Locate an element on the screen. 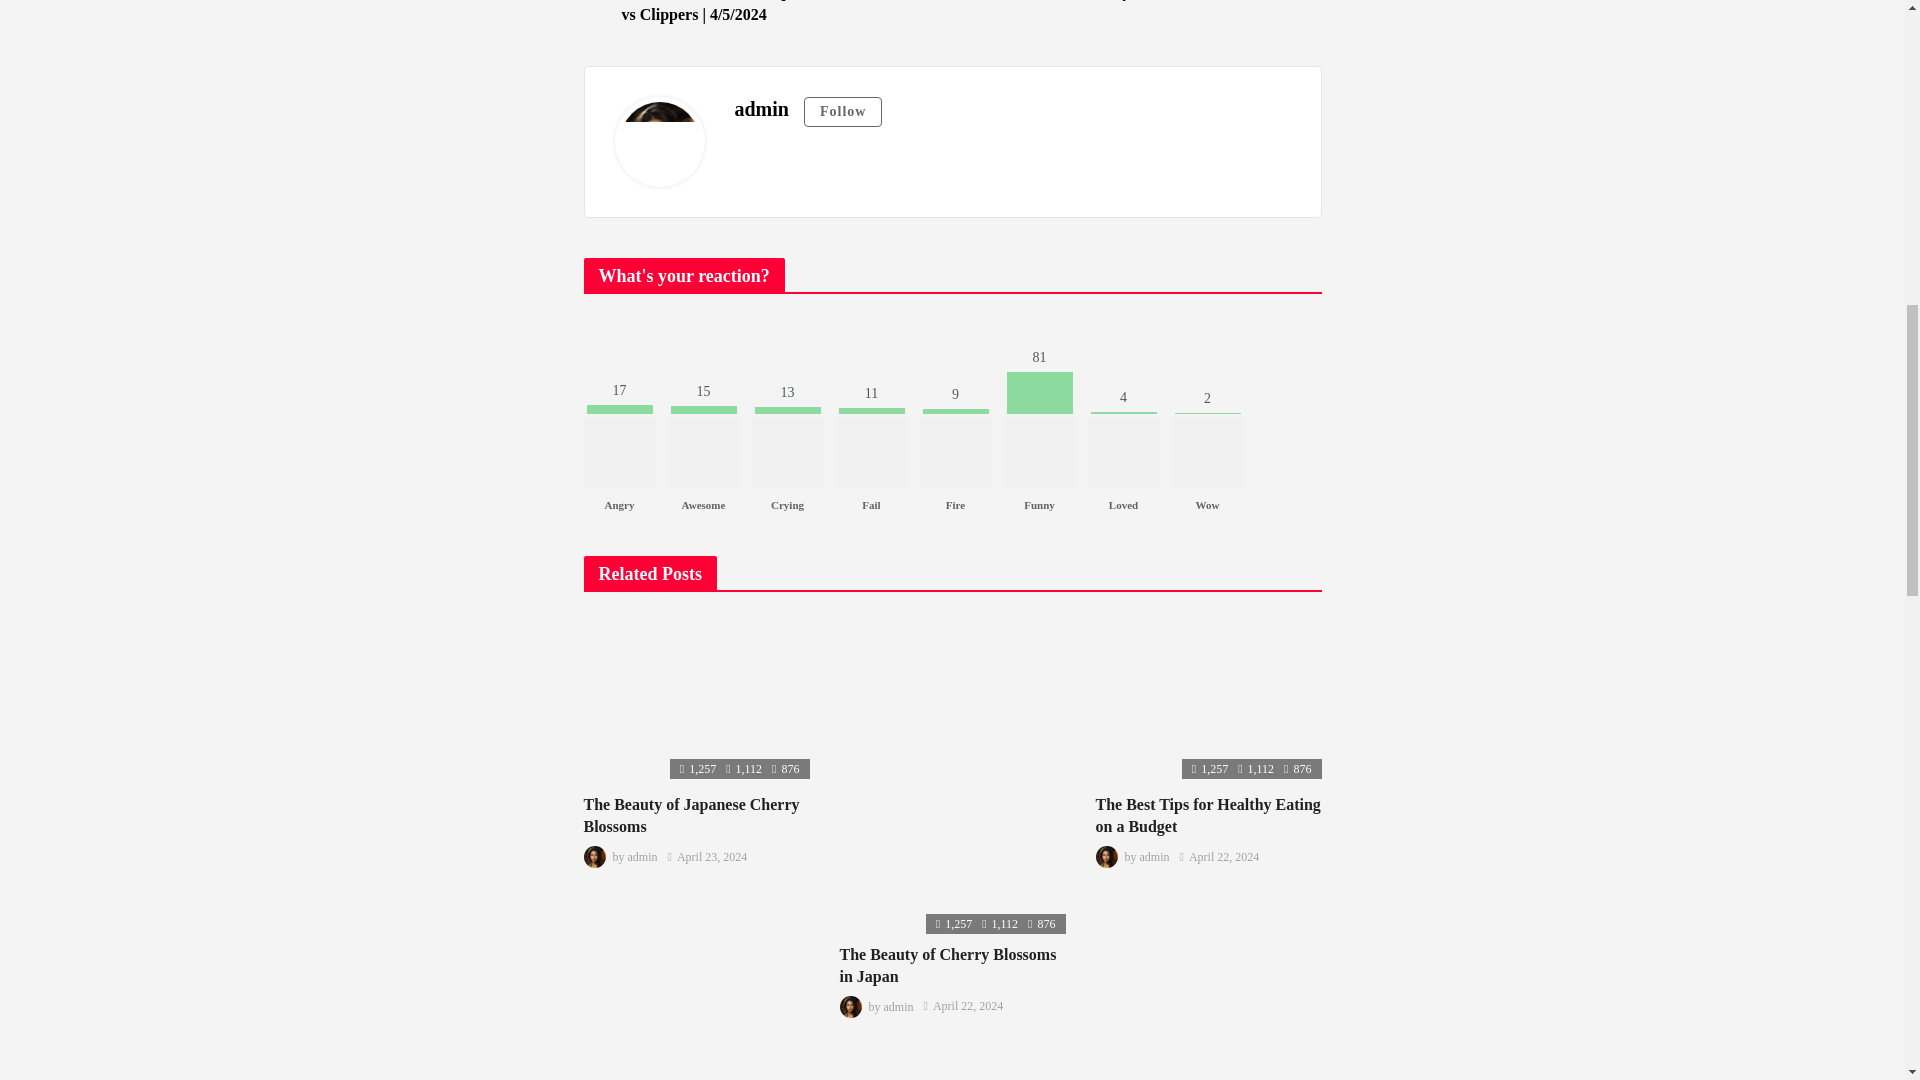  The Beauty of Cherry Blossoms in Japan is located at coordinates (948, 965).